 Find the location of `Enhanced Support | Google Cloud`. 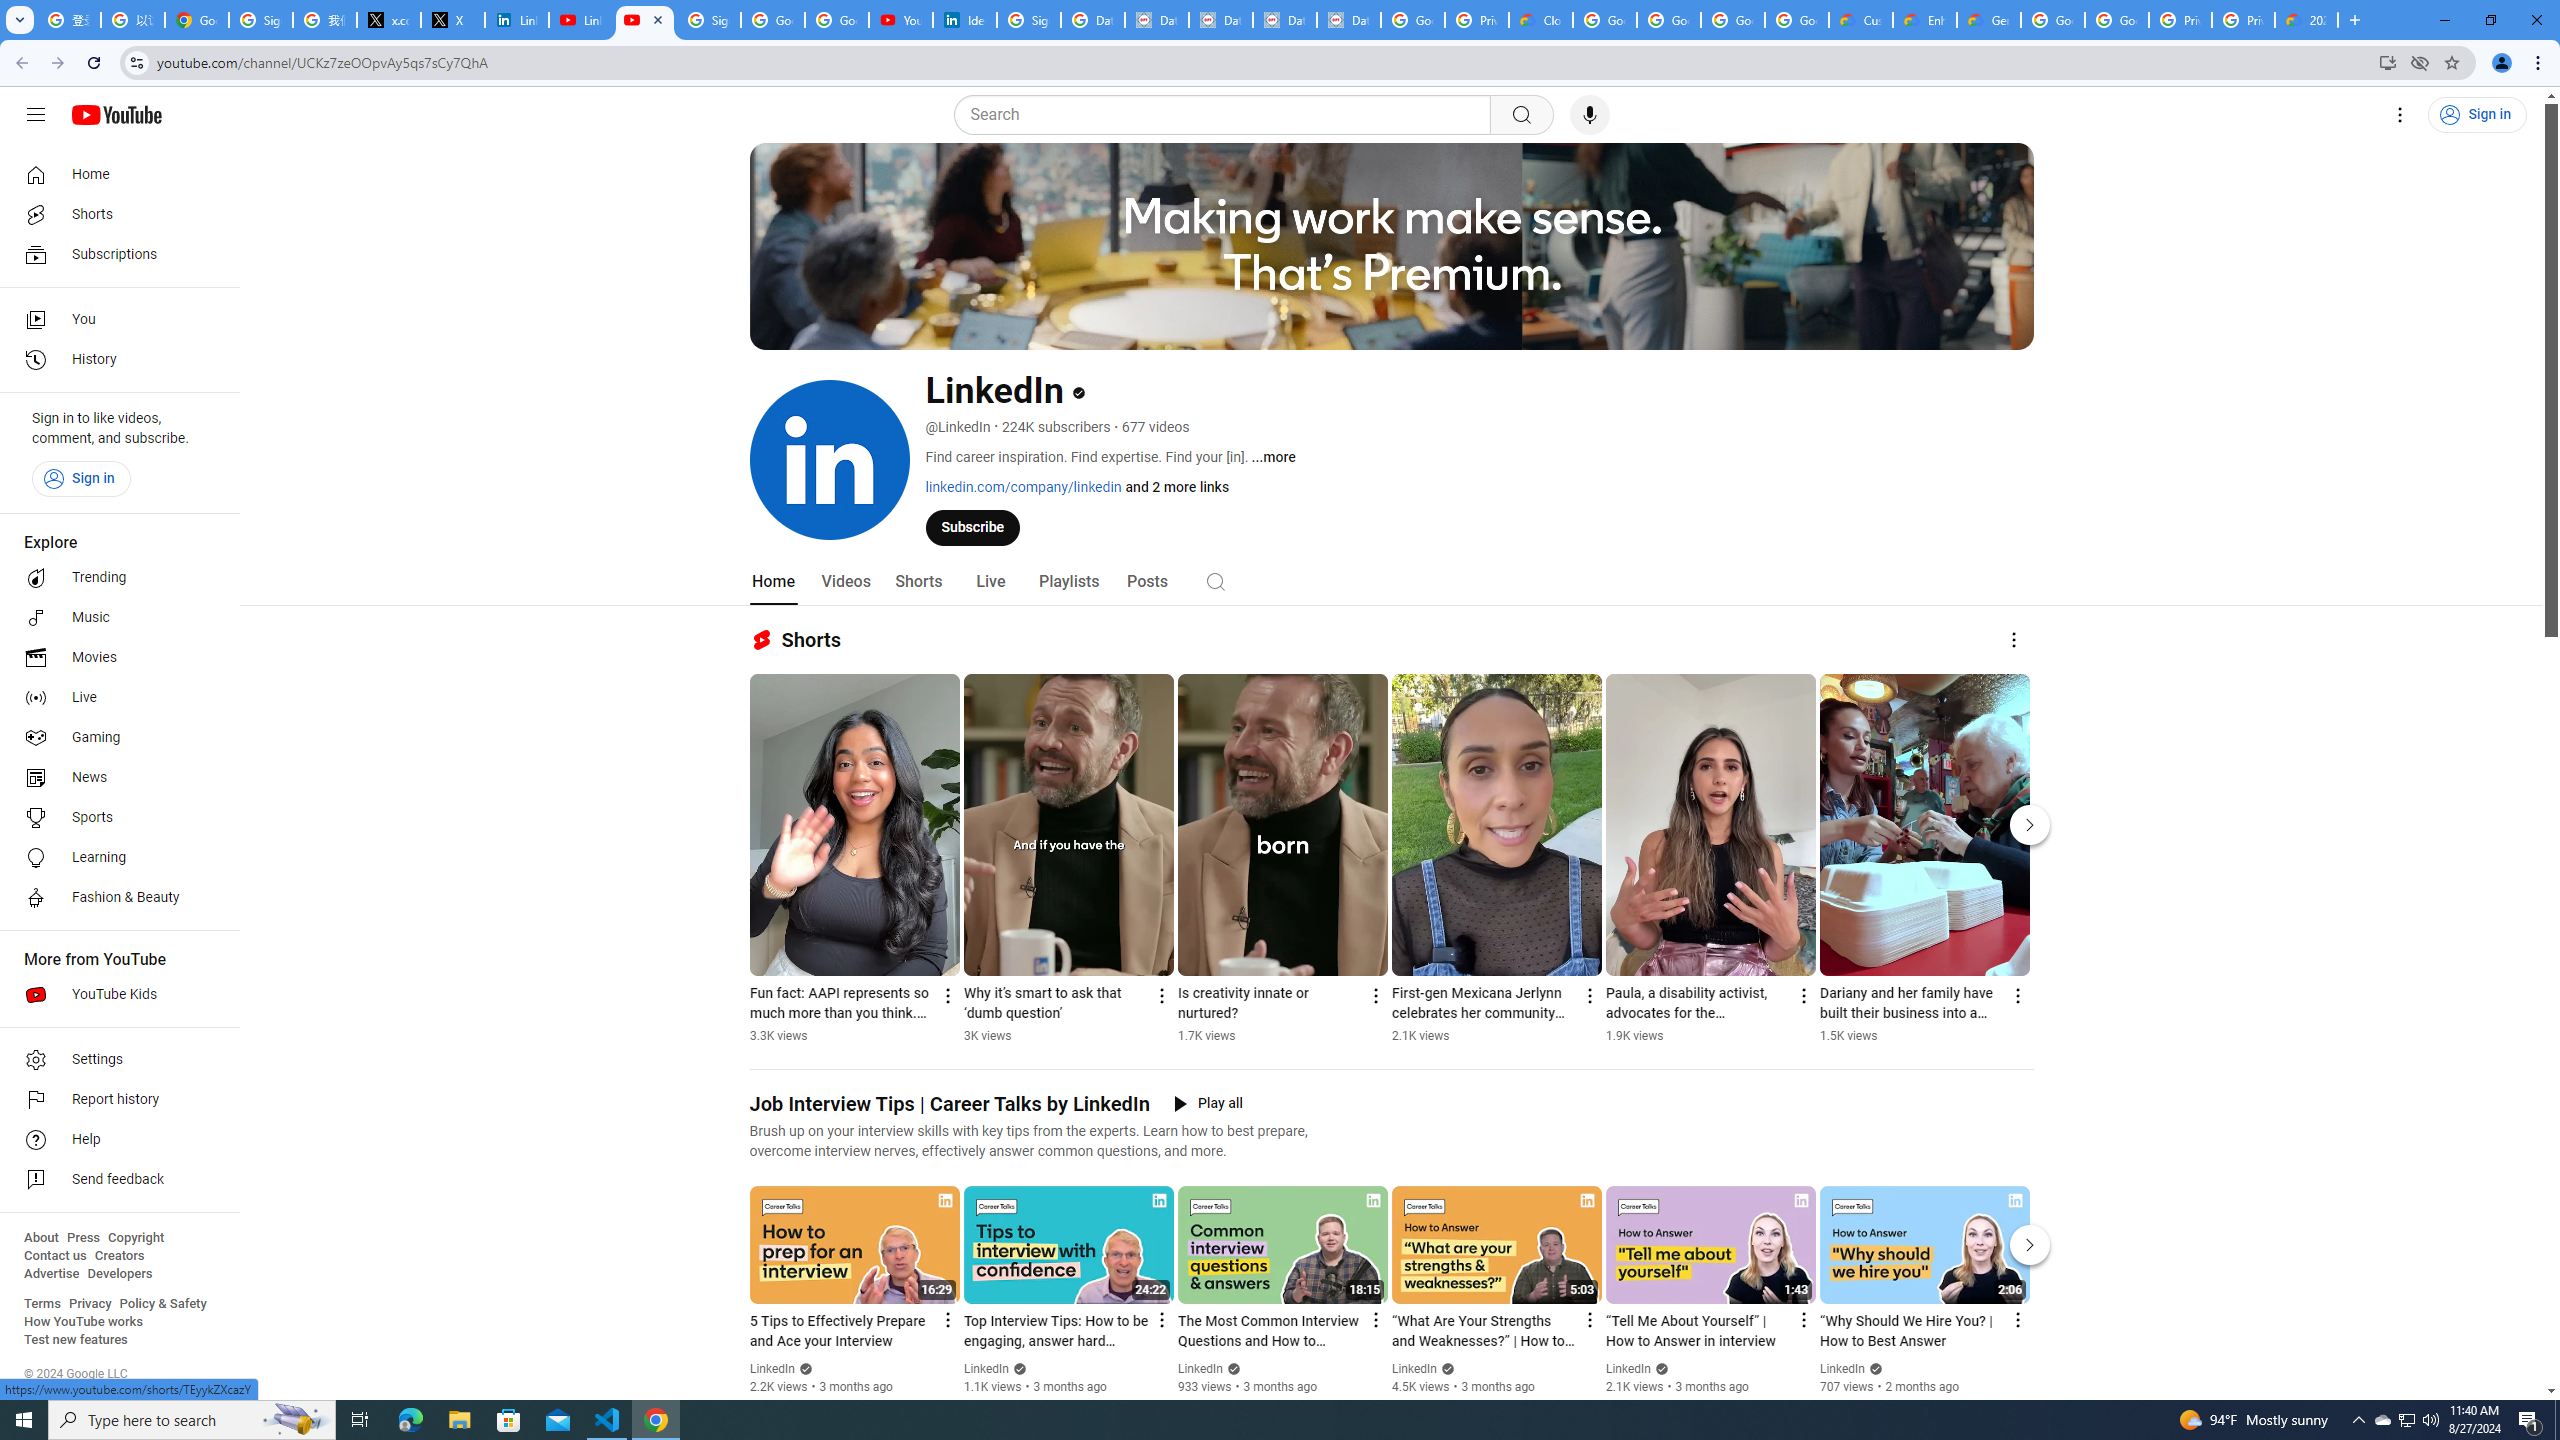

Enhanced Support | Google Cloud is located at coordinates (1925, 20).